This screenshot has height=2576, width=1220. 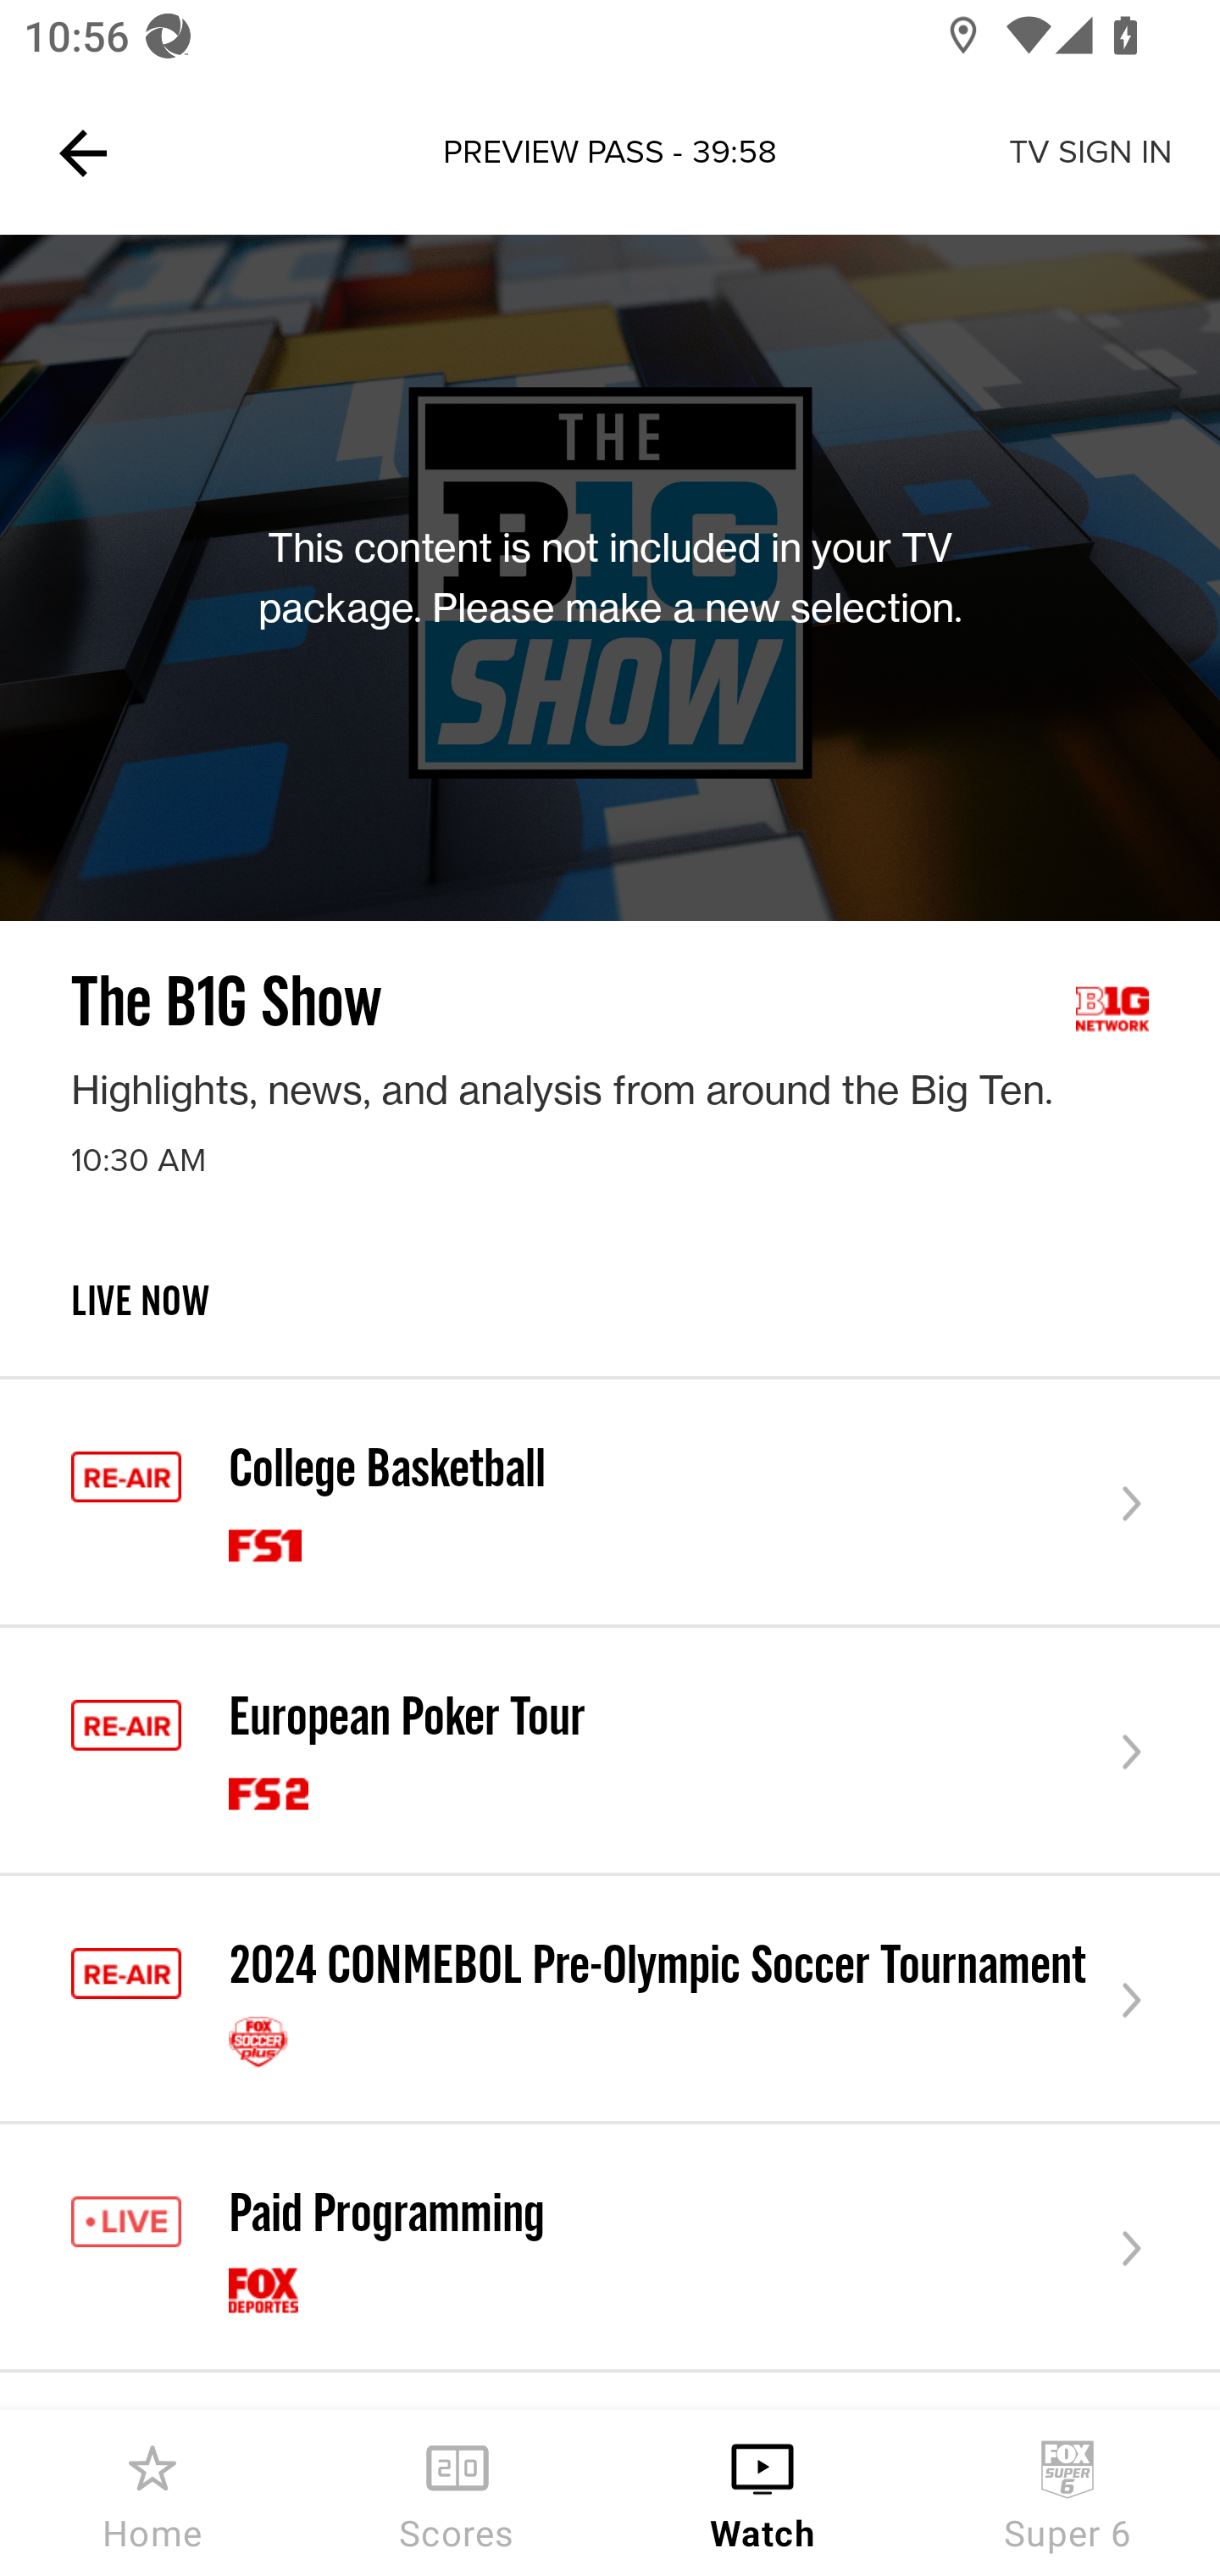 I want to click on European Poker Tour, so click(x=610, y=1752).